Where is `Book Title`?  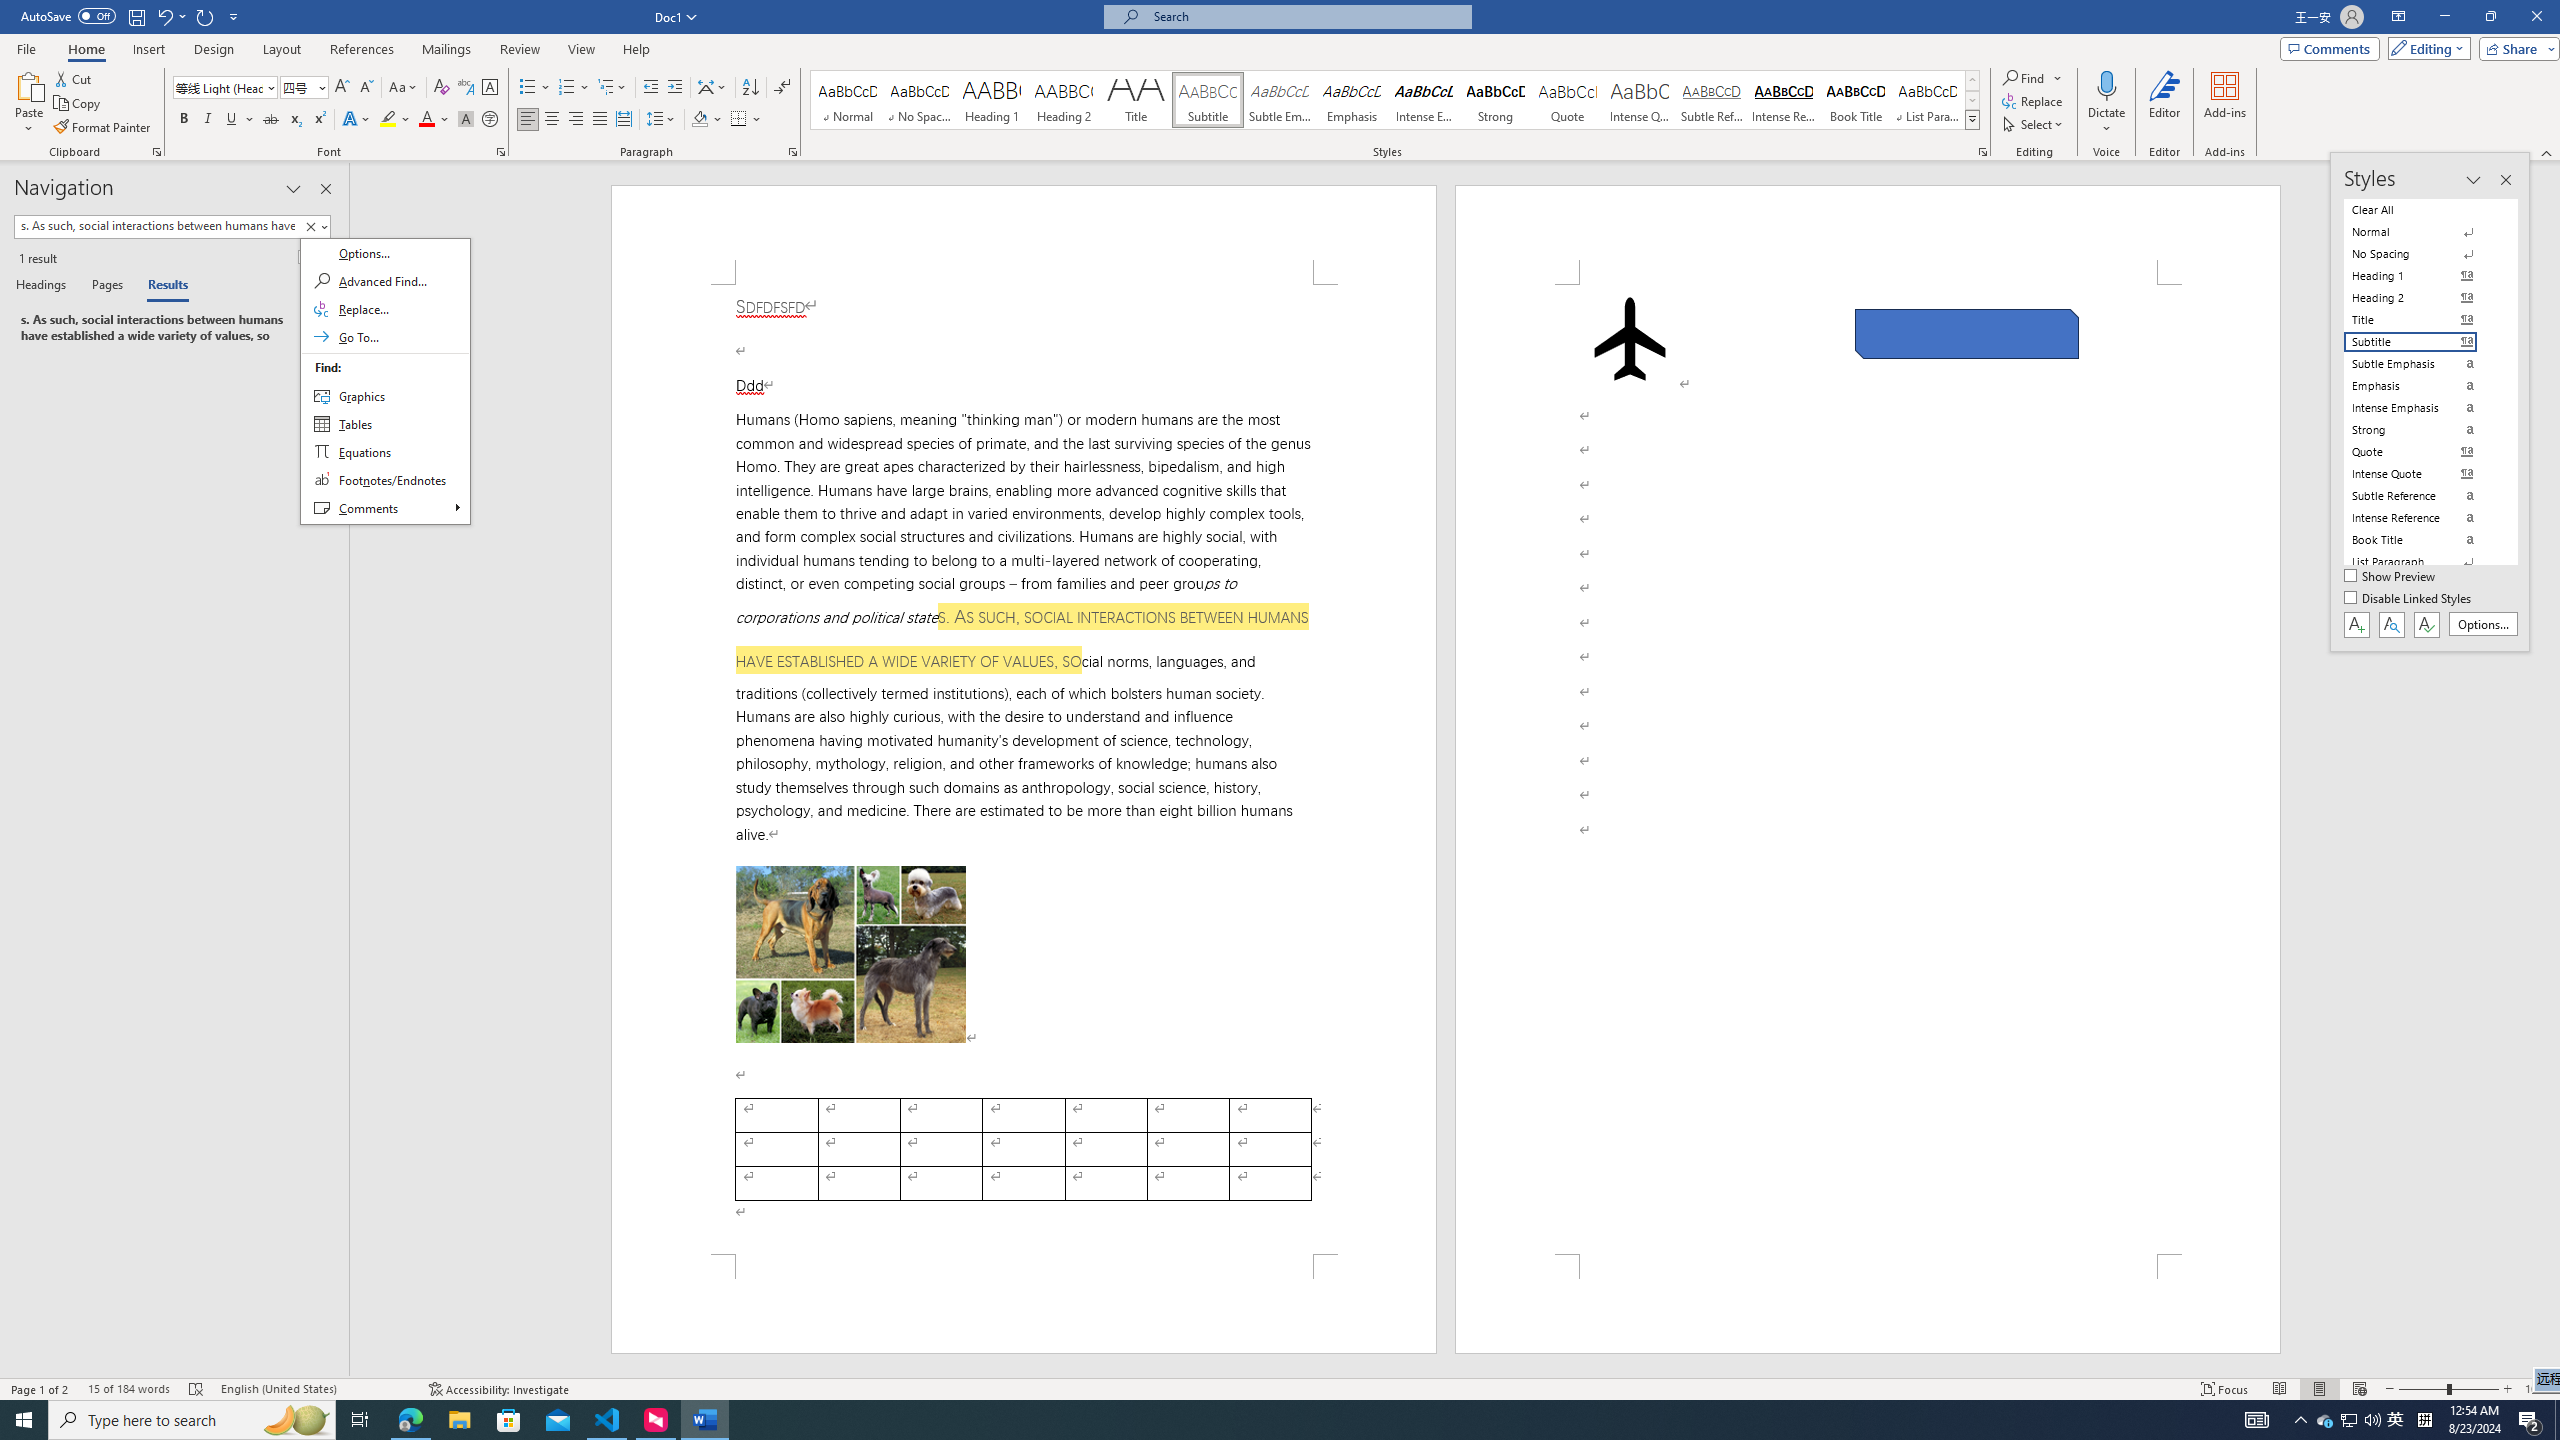 Book Title is located at coordinates (1856, 100).